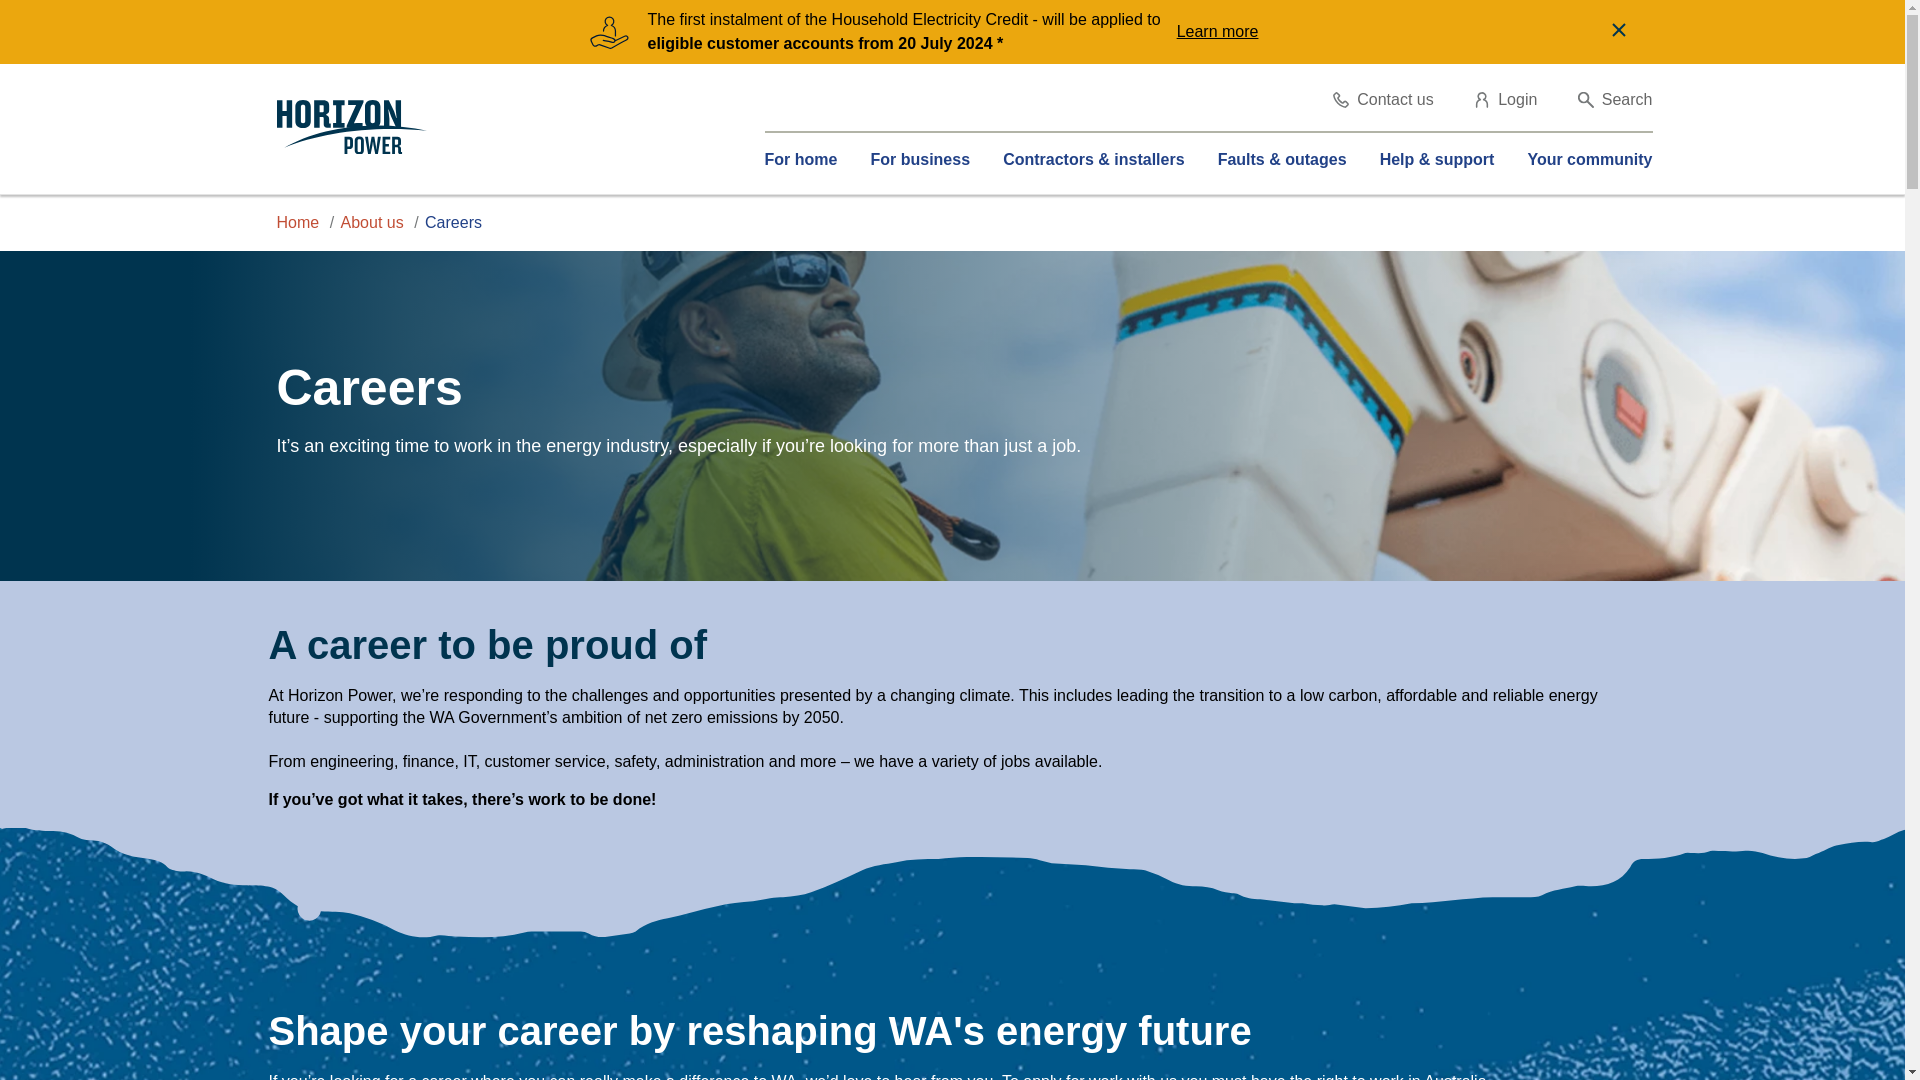 This screenshot has height=1080, width=1920. What do you see at coordinates (351, 128) in the screenshot?
I see `Horizon Power` at bounding box center [351, 128].